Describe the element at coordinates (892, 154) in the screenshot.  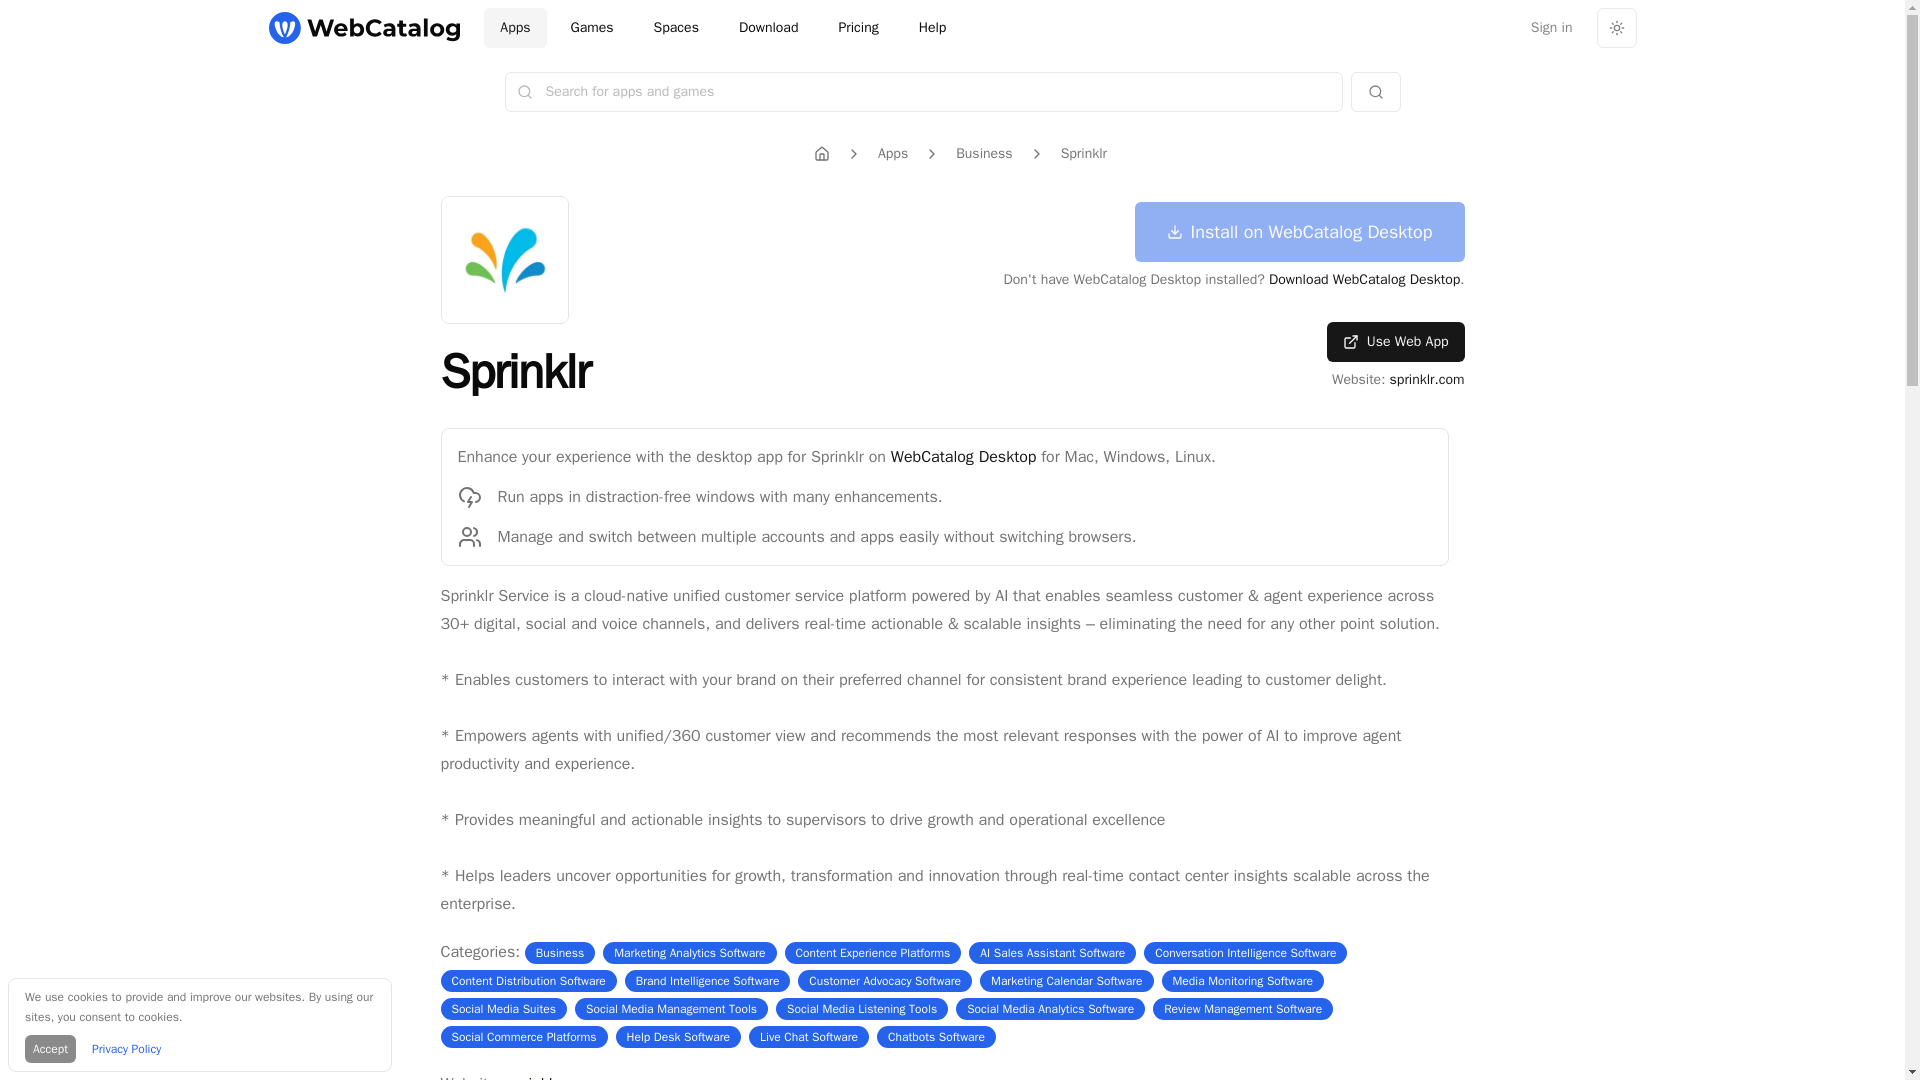
I see `Apps` at that location.